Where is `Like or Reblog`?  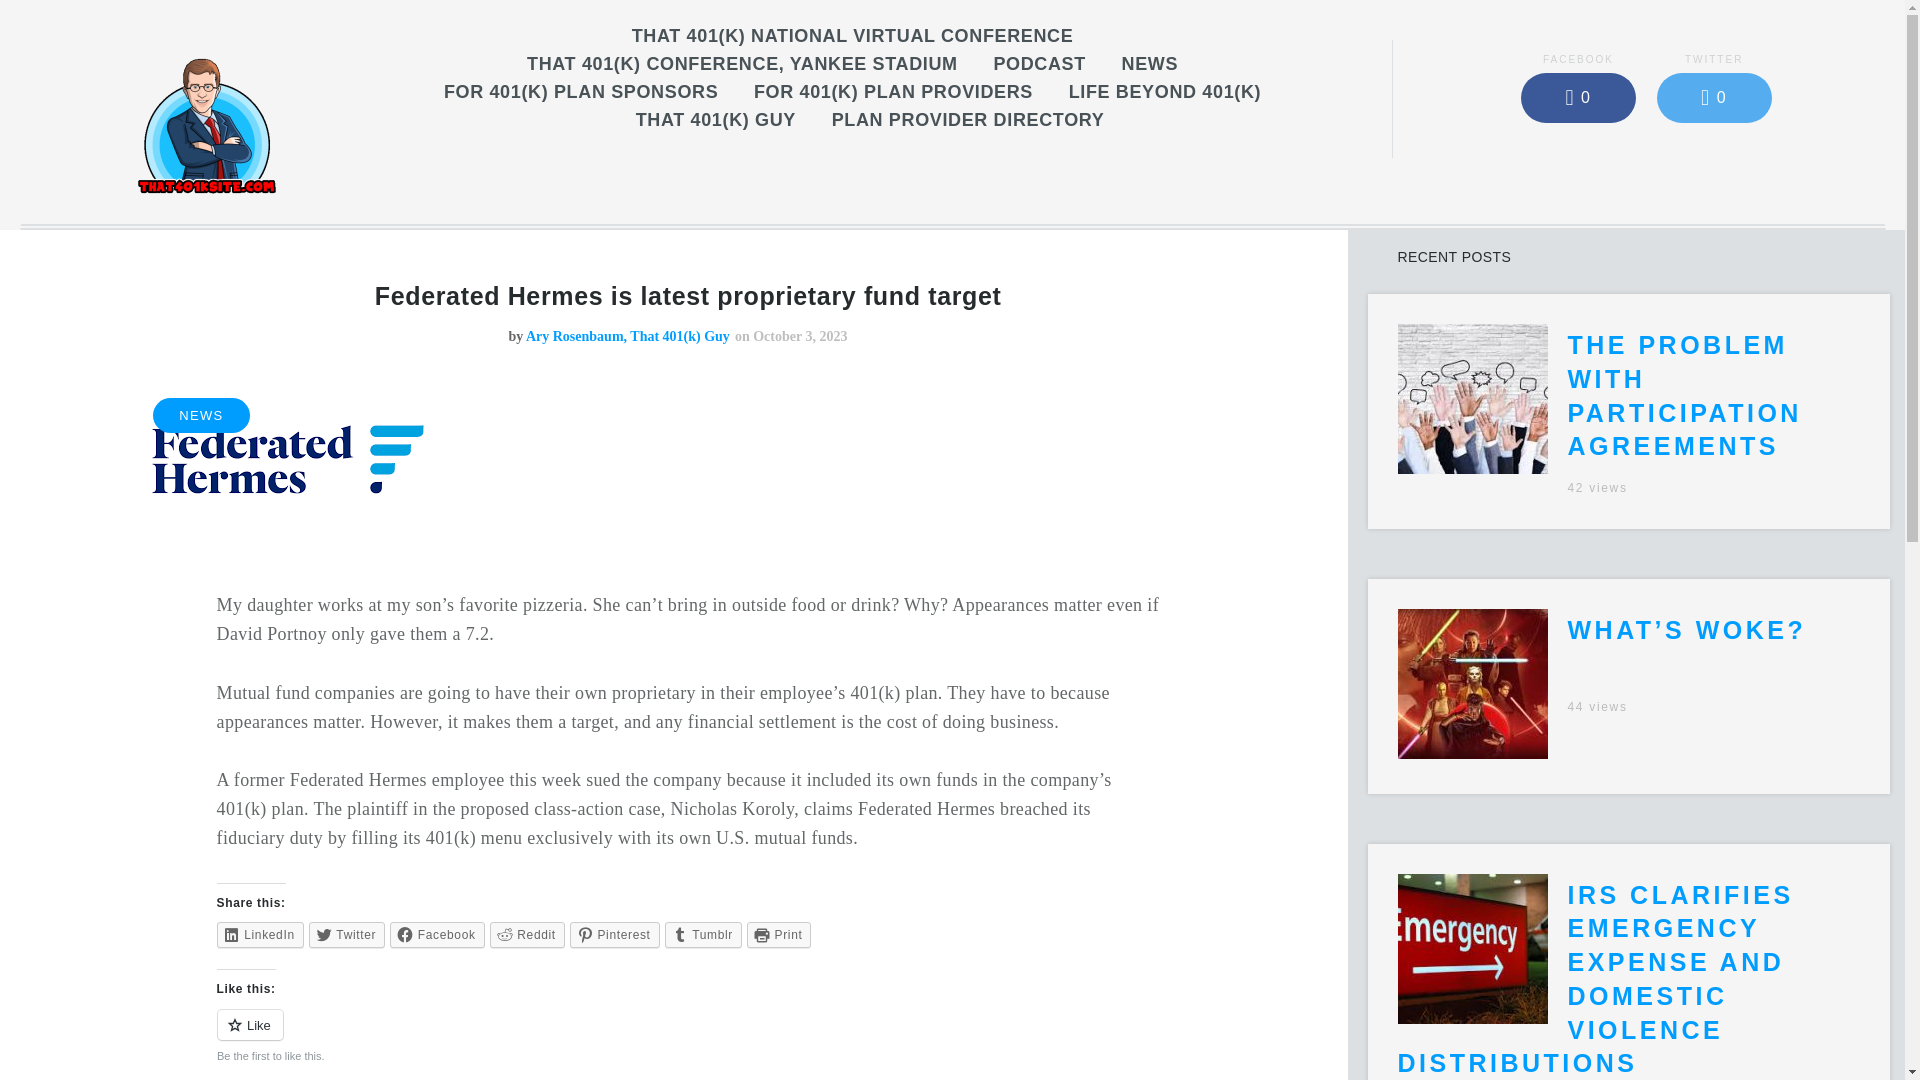 Like or Reblog is located at coordinates (688, 1036).